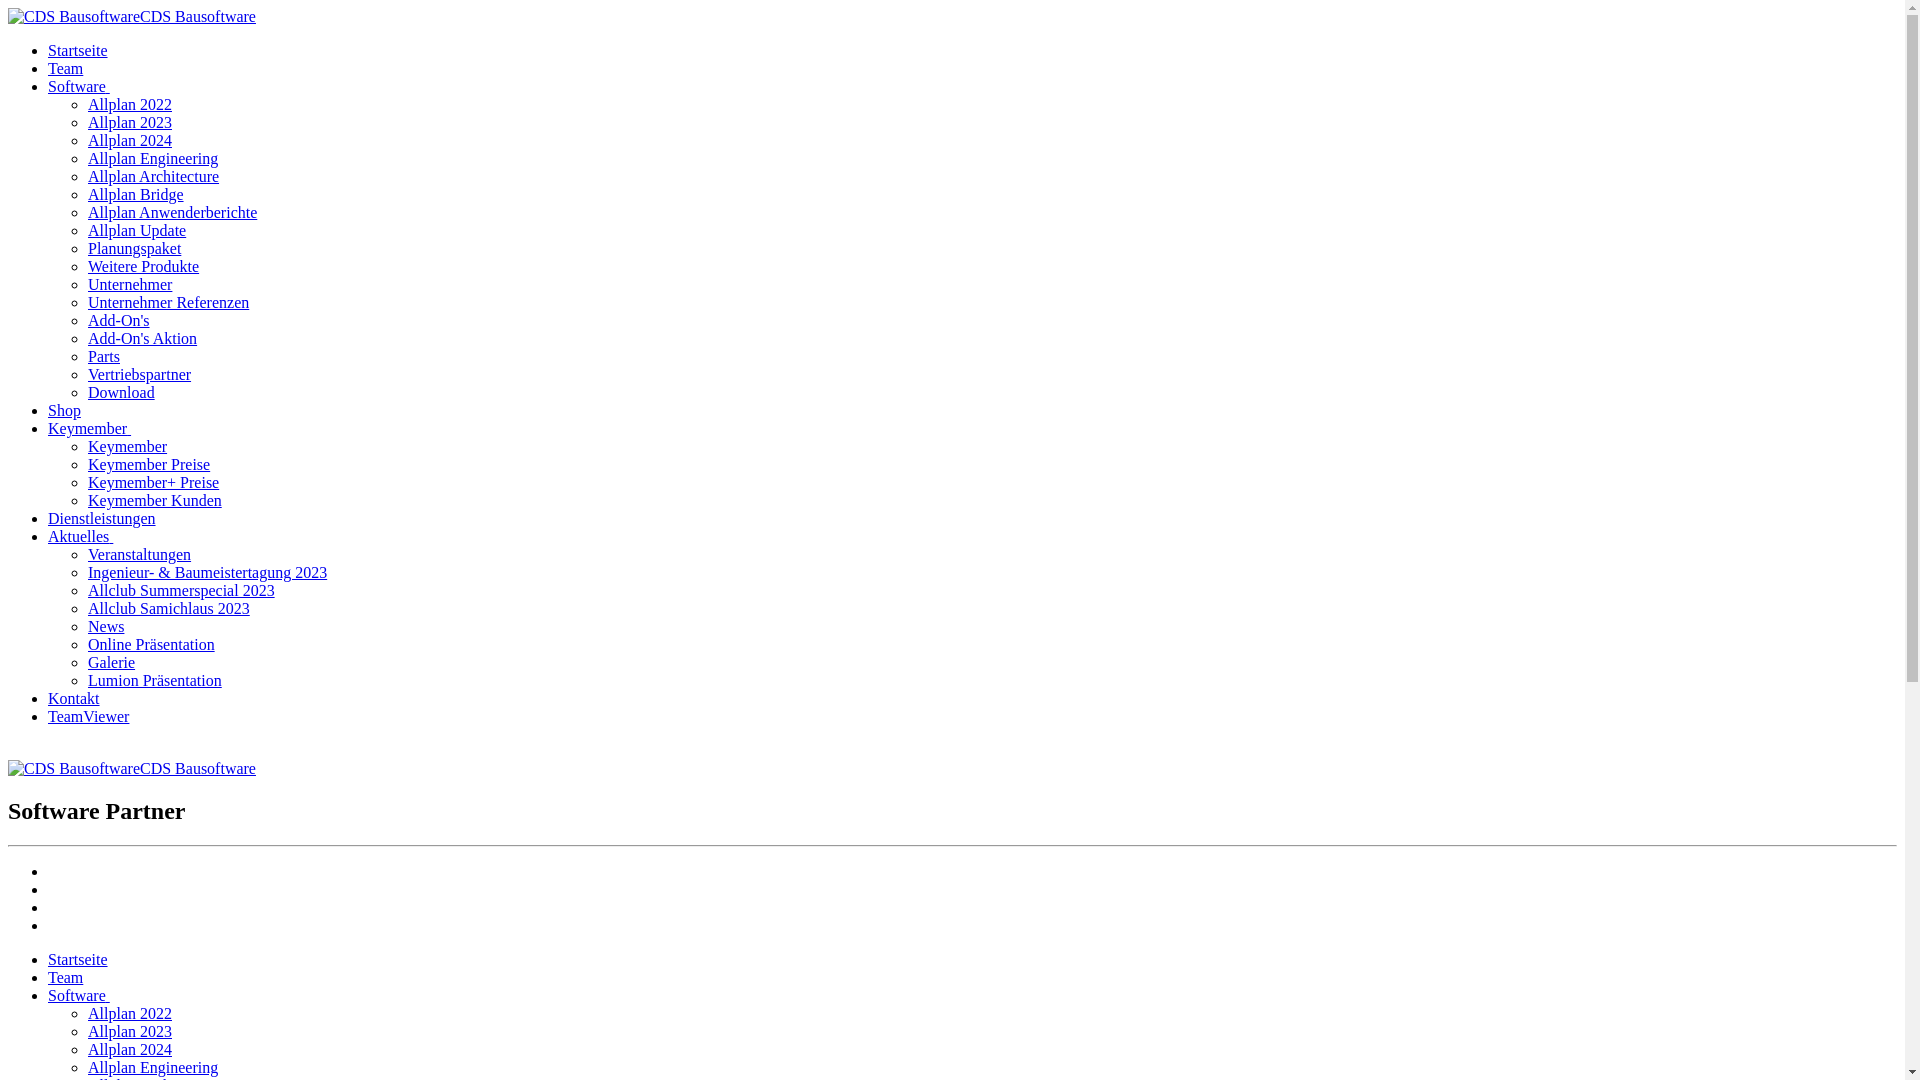  Describe the element at coordinates (88, 716) in the screenshot. I see `TeamViewer` at that location.